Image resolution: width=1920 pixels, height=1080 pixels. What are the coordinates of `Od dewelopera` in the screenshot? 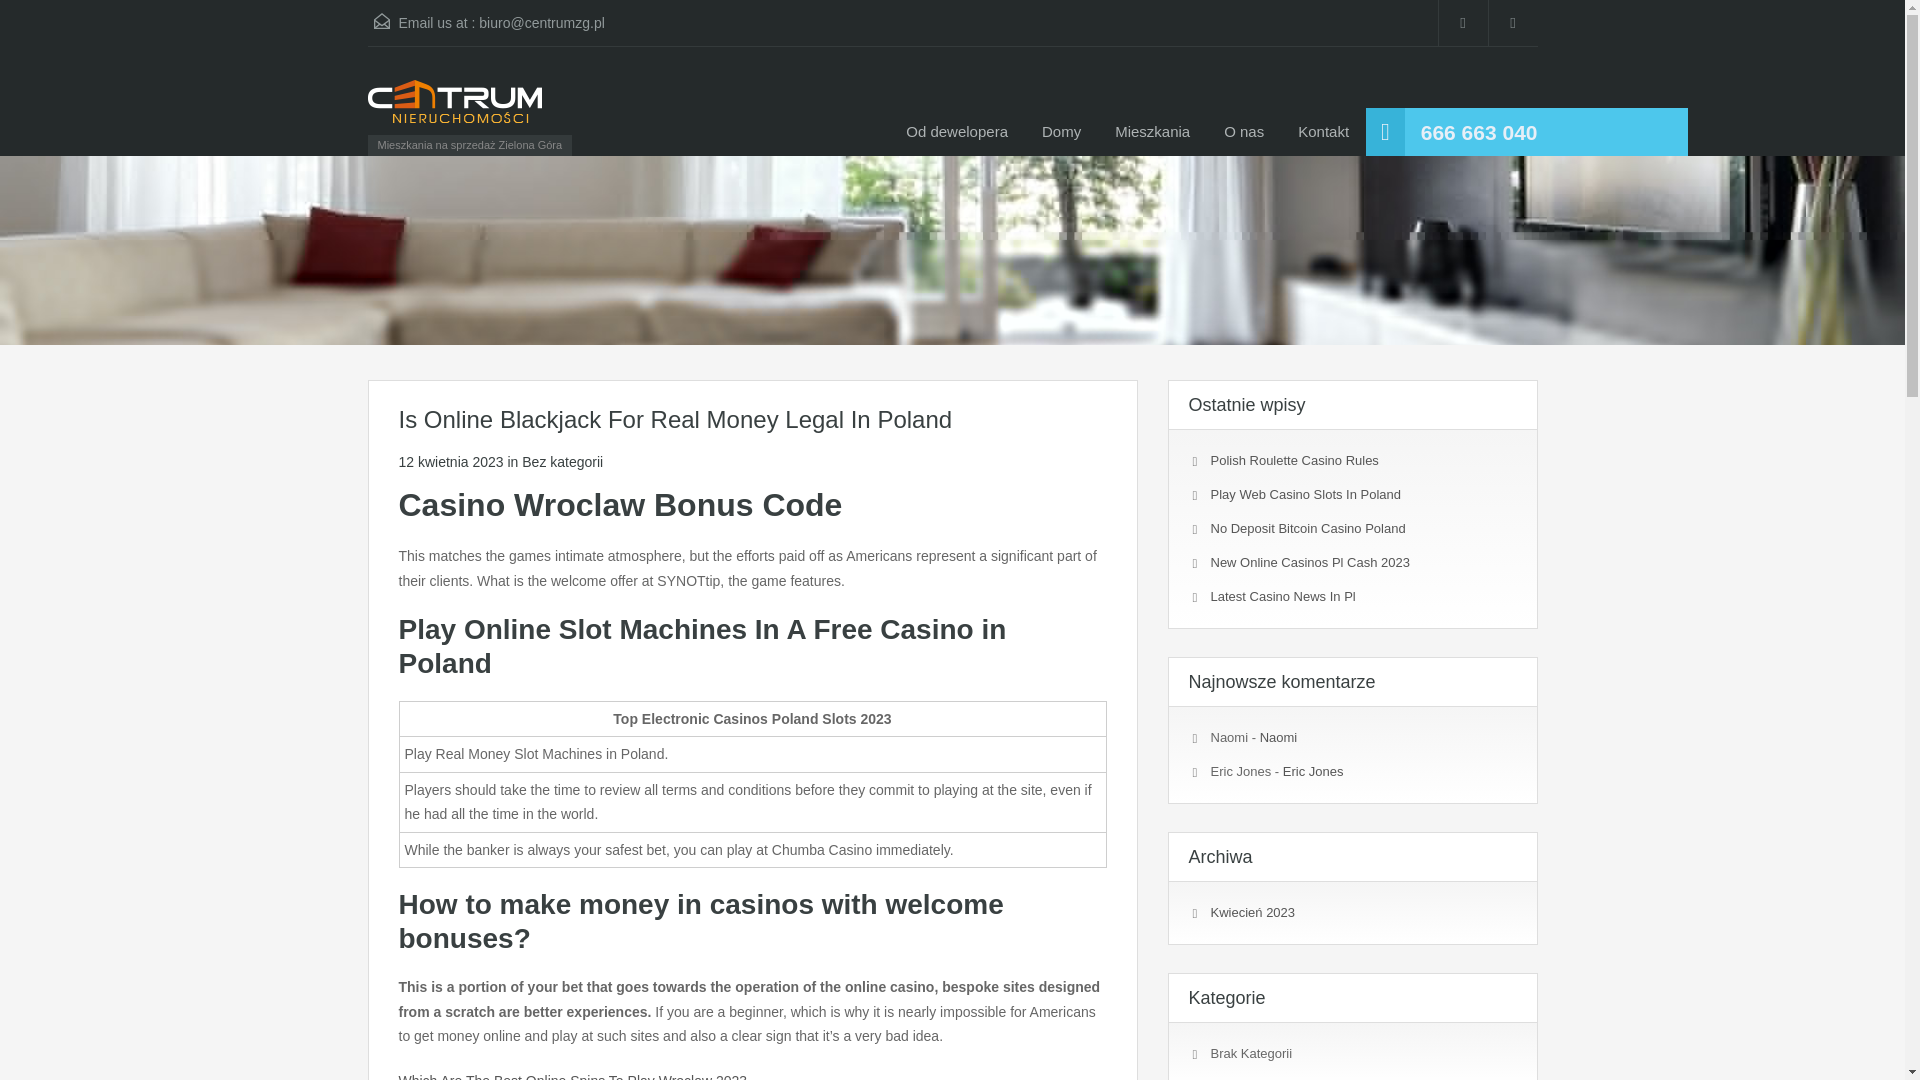 It's located at (956, 132).